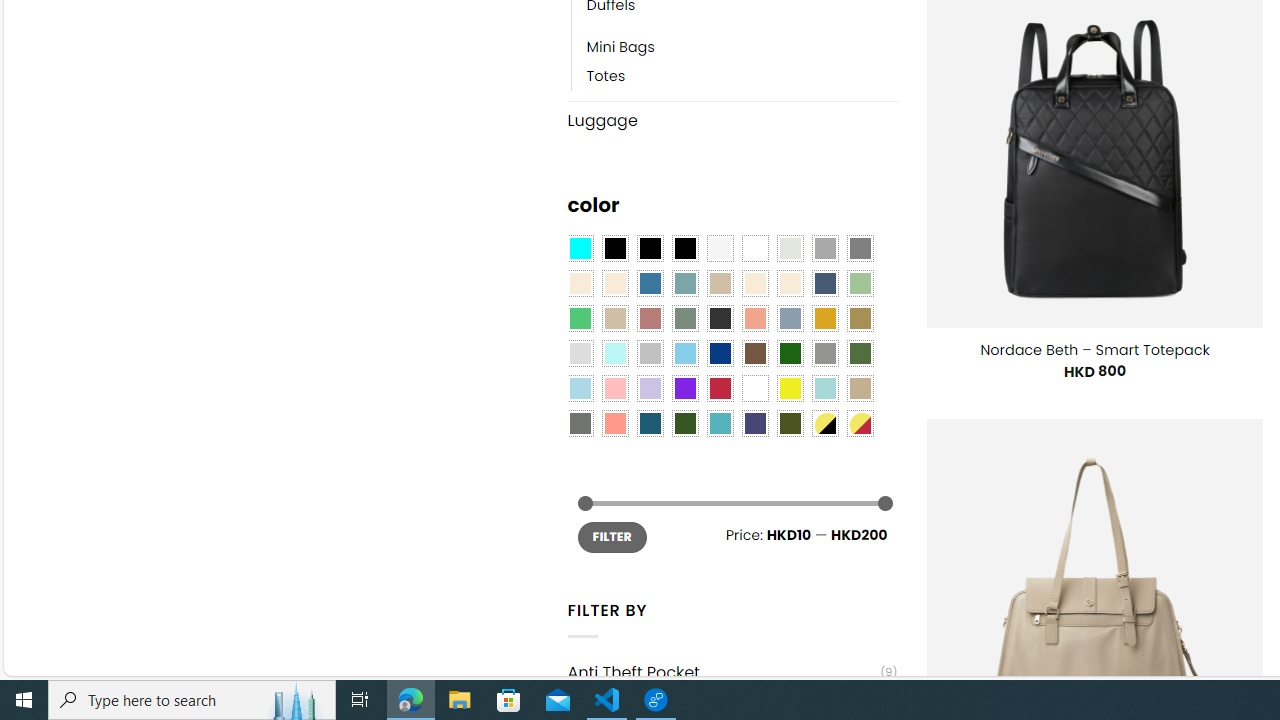 Image resolution: width=1280 pixels, height=720 pixels. What do you see at coordinates (789, 249) in the screenshot?
I see `Ash Gray` at bounding box center [789, 249].